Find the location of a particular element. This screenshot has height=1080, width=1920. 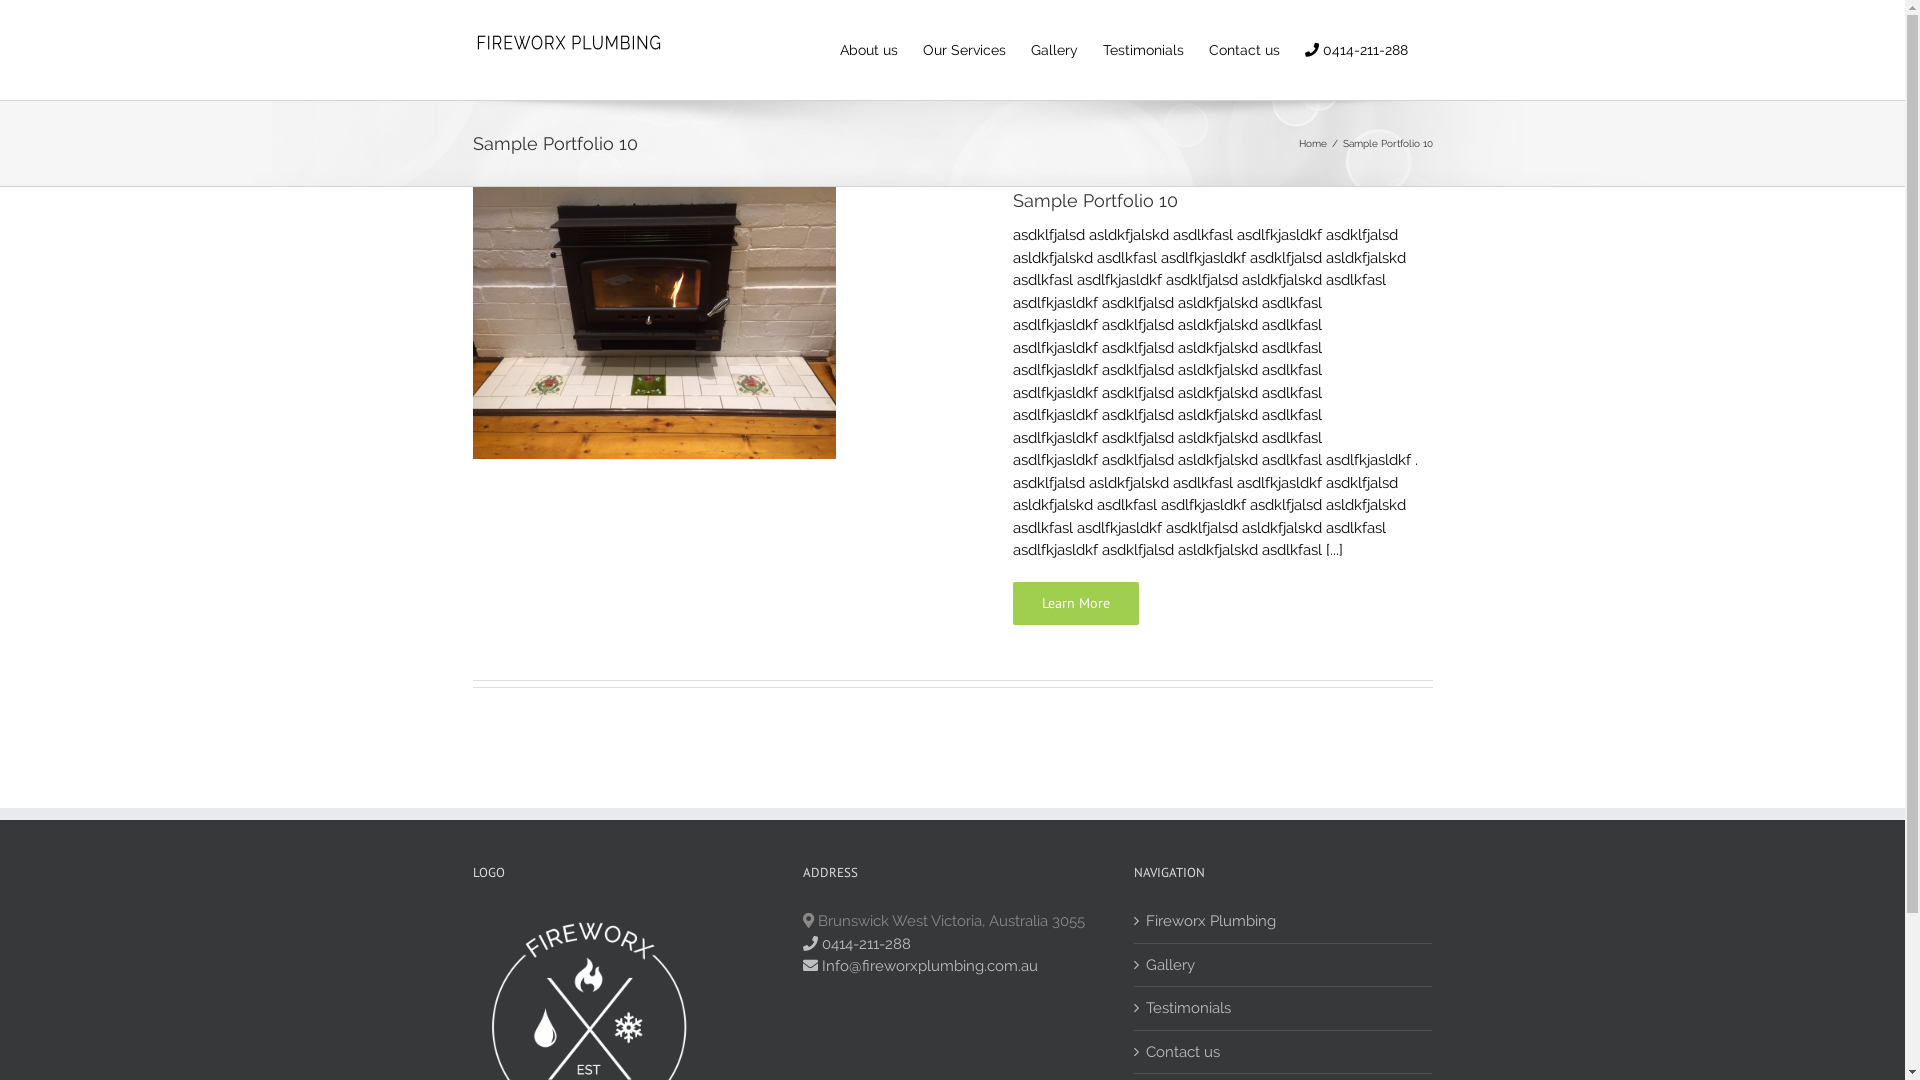

Gallery is located at coordinates (1284, 966).